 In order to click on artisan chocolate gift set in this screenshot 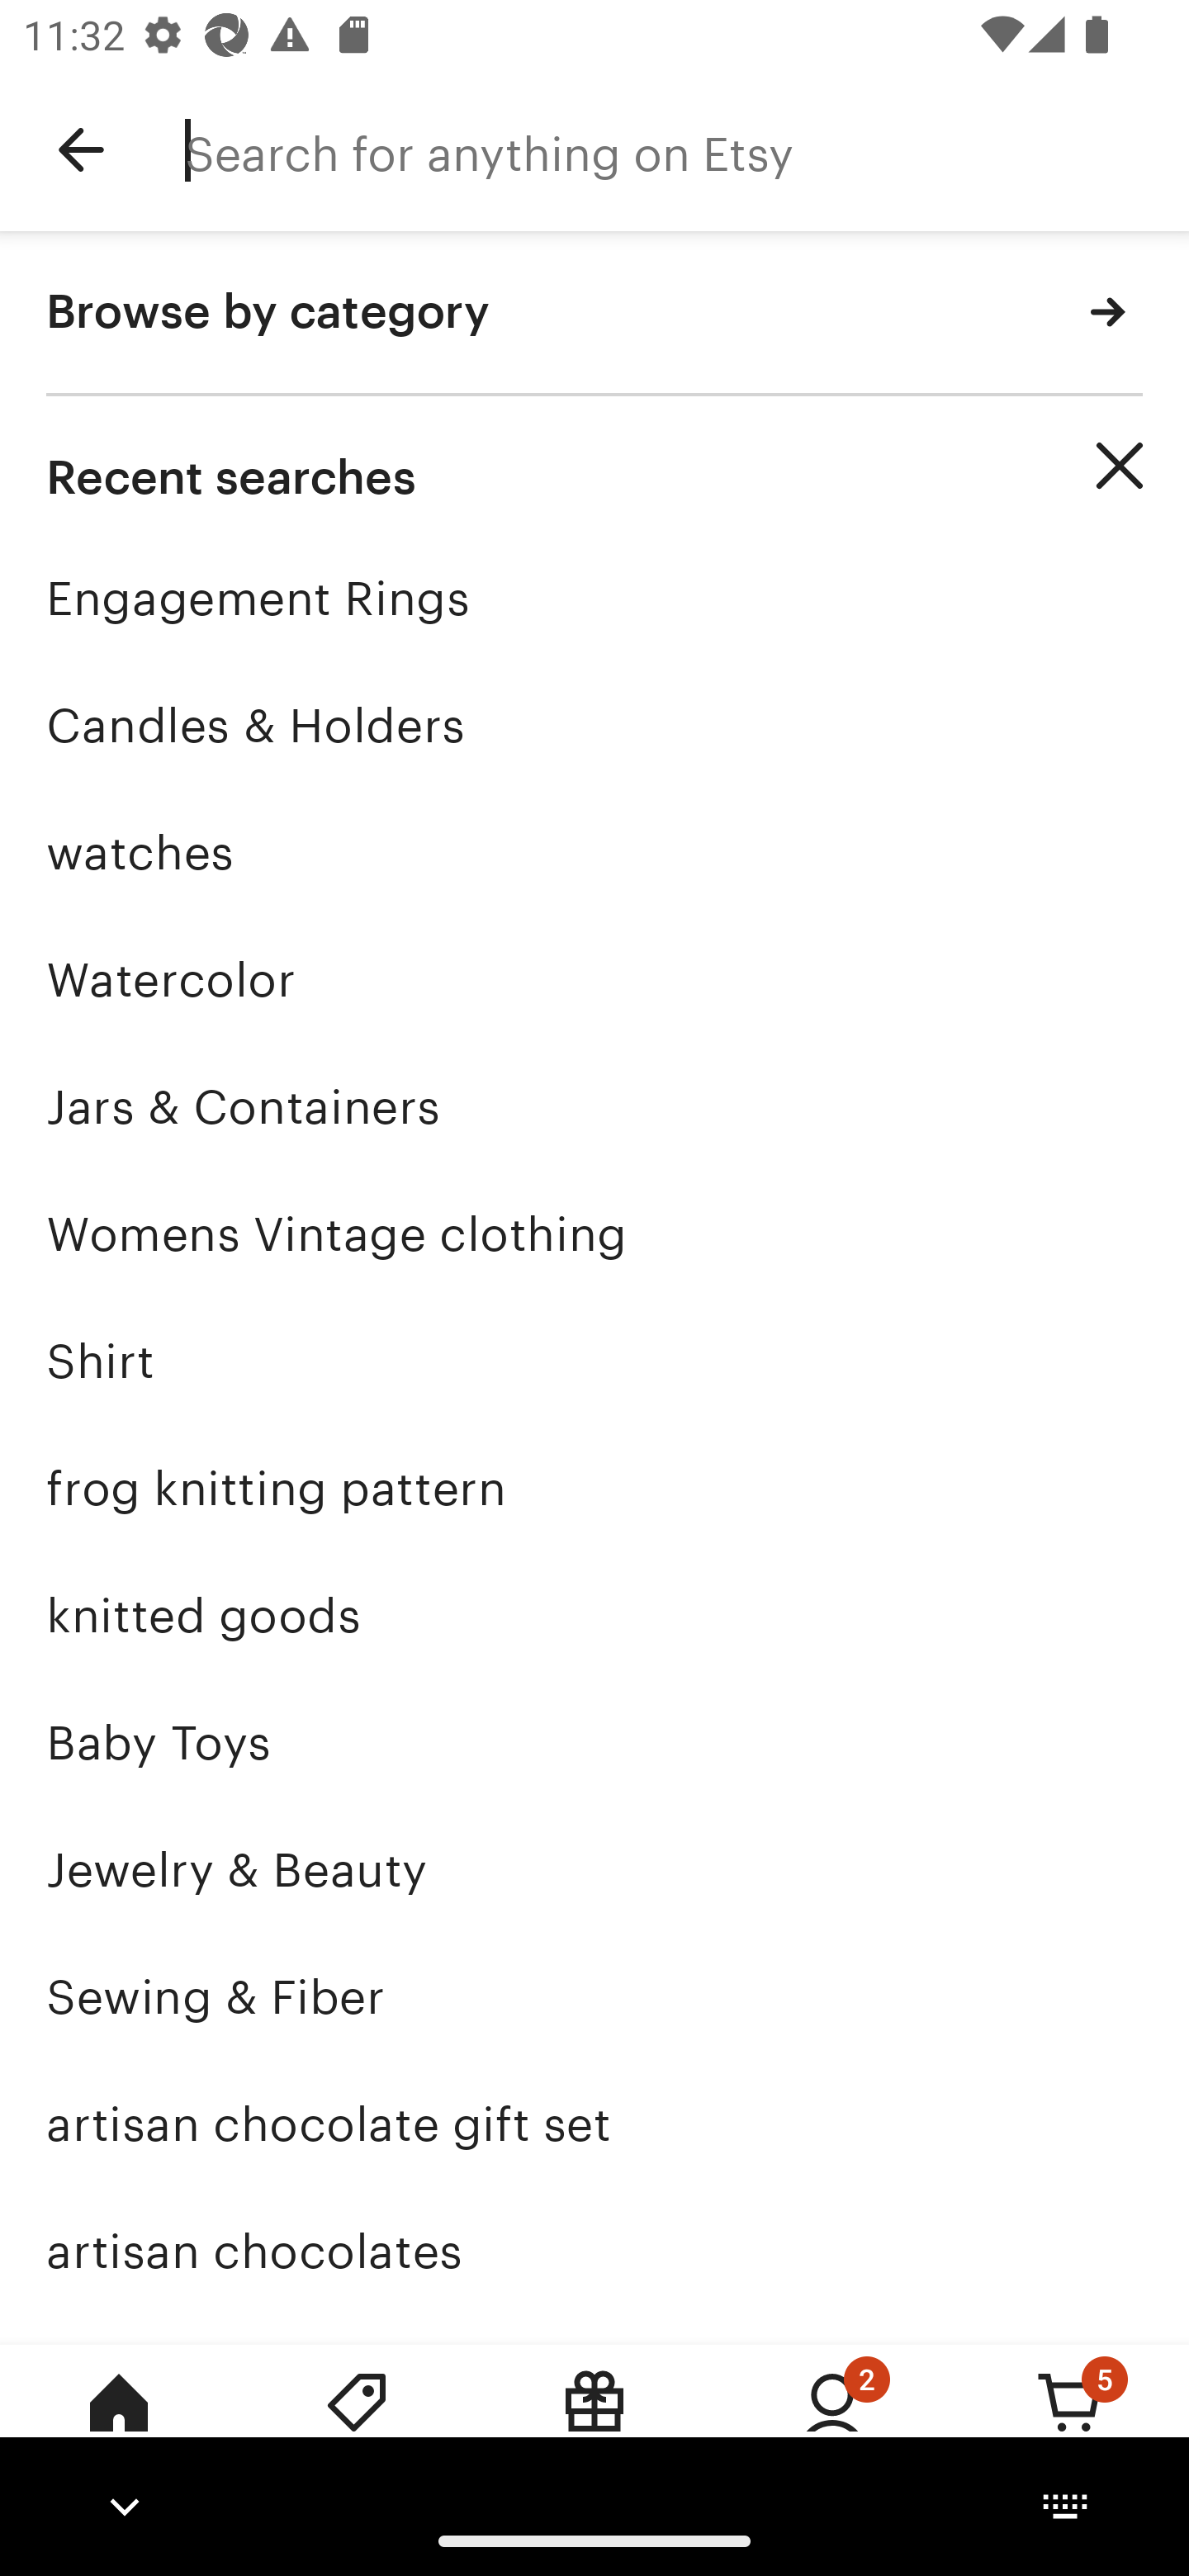, I will do `click(594, 2124)`.